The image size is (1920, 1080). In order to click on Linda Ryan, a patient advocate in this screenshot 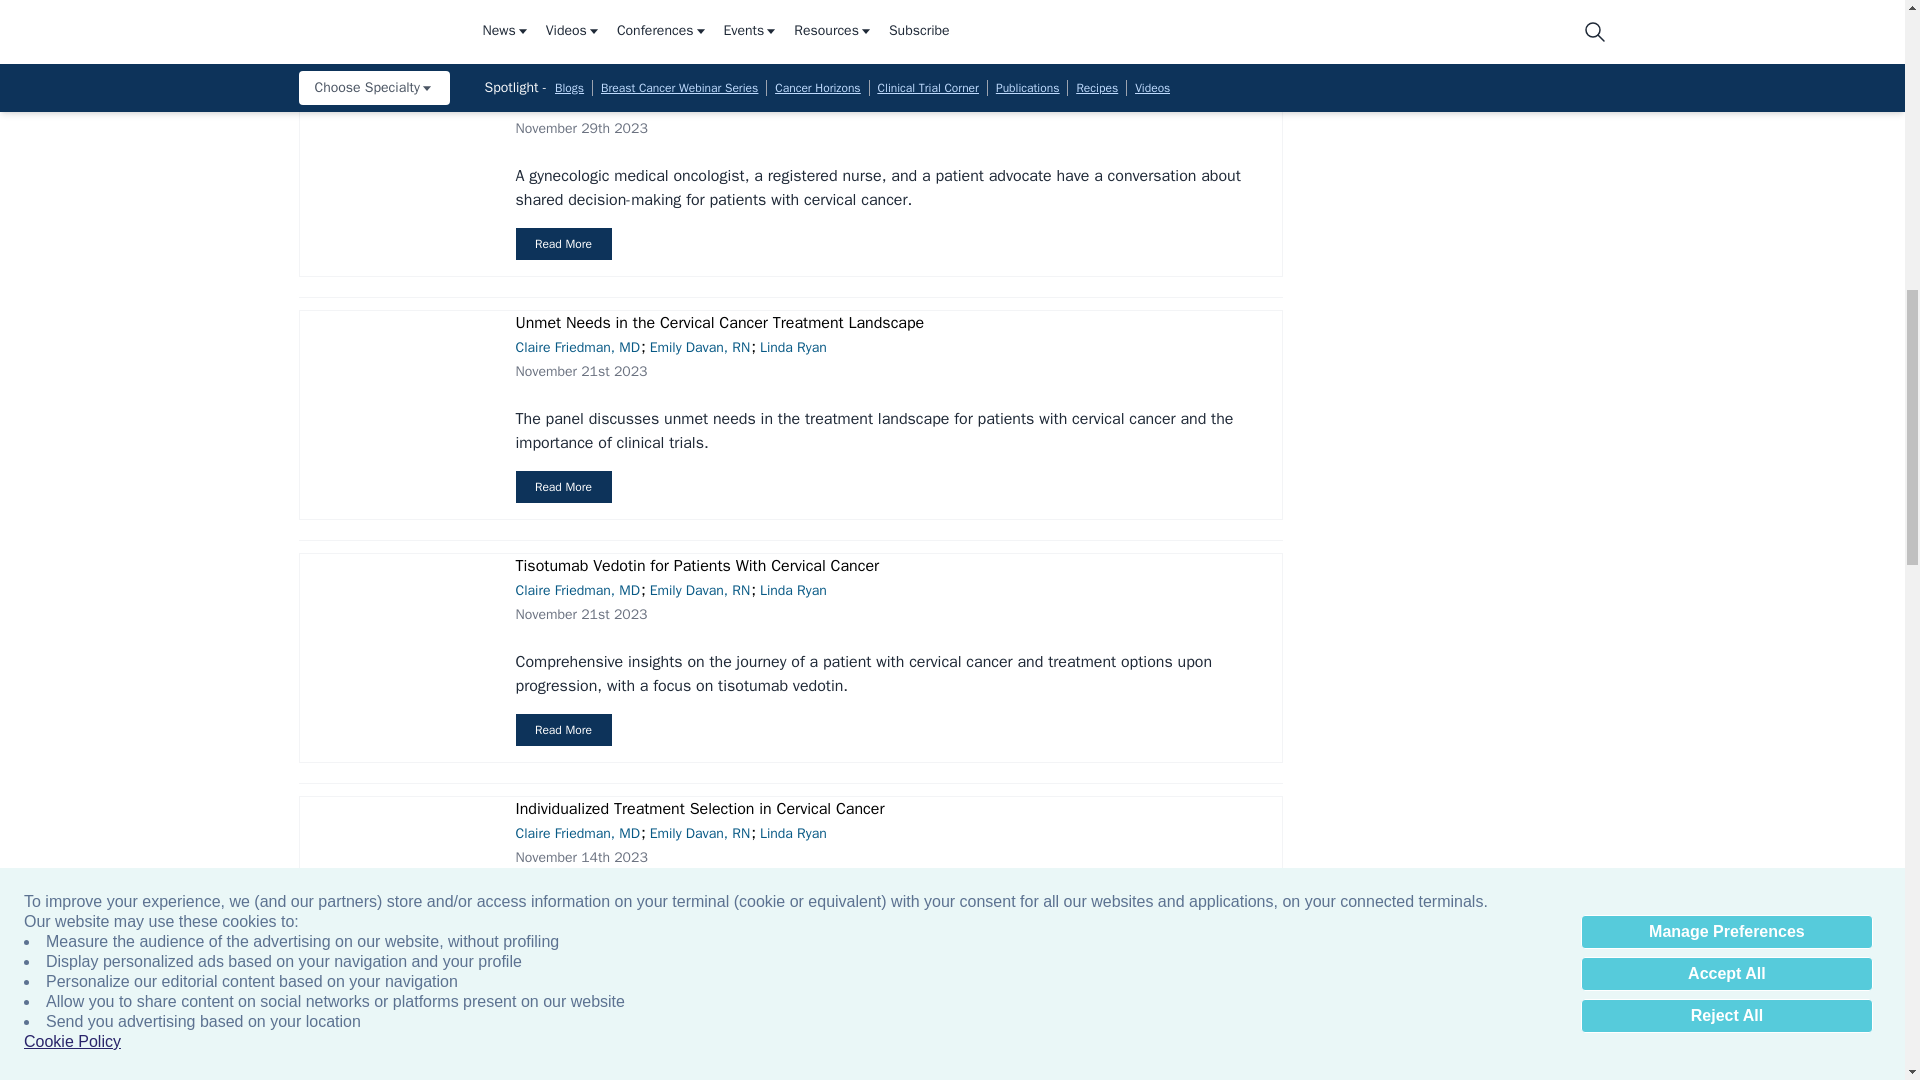, I will do `click(395, 4)`.